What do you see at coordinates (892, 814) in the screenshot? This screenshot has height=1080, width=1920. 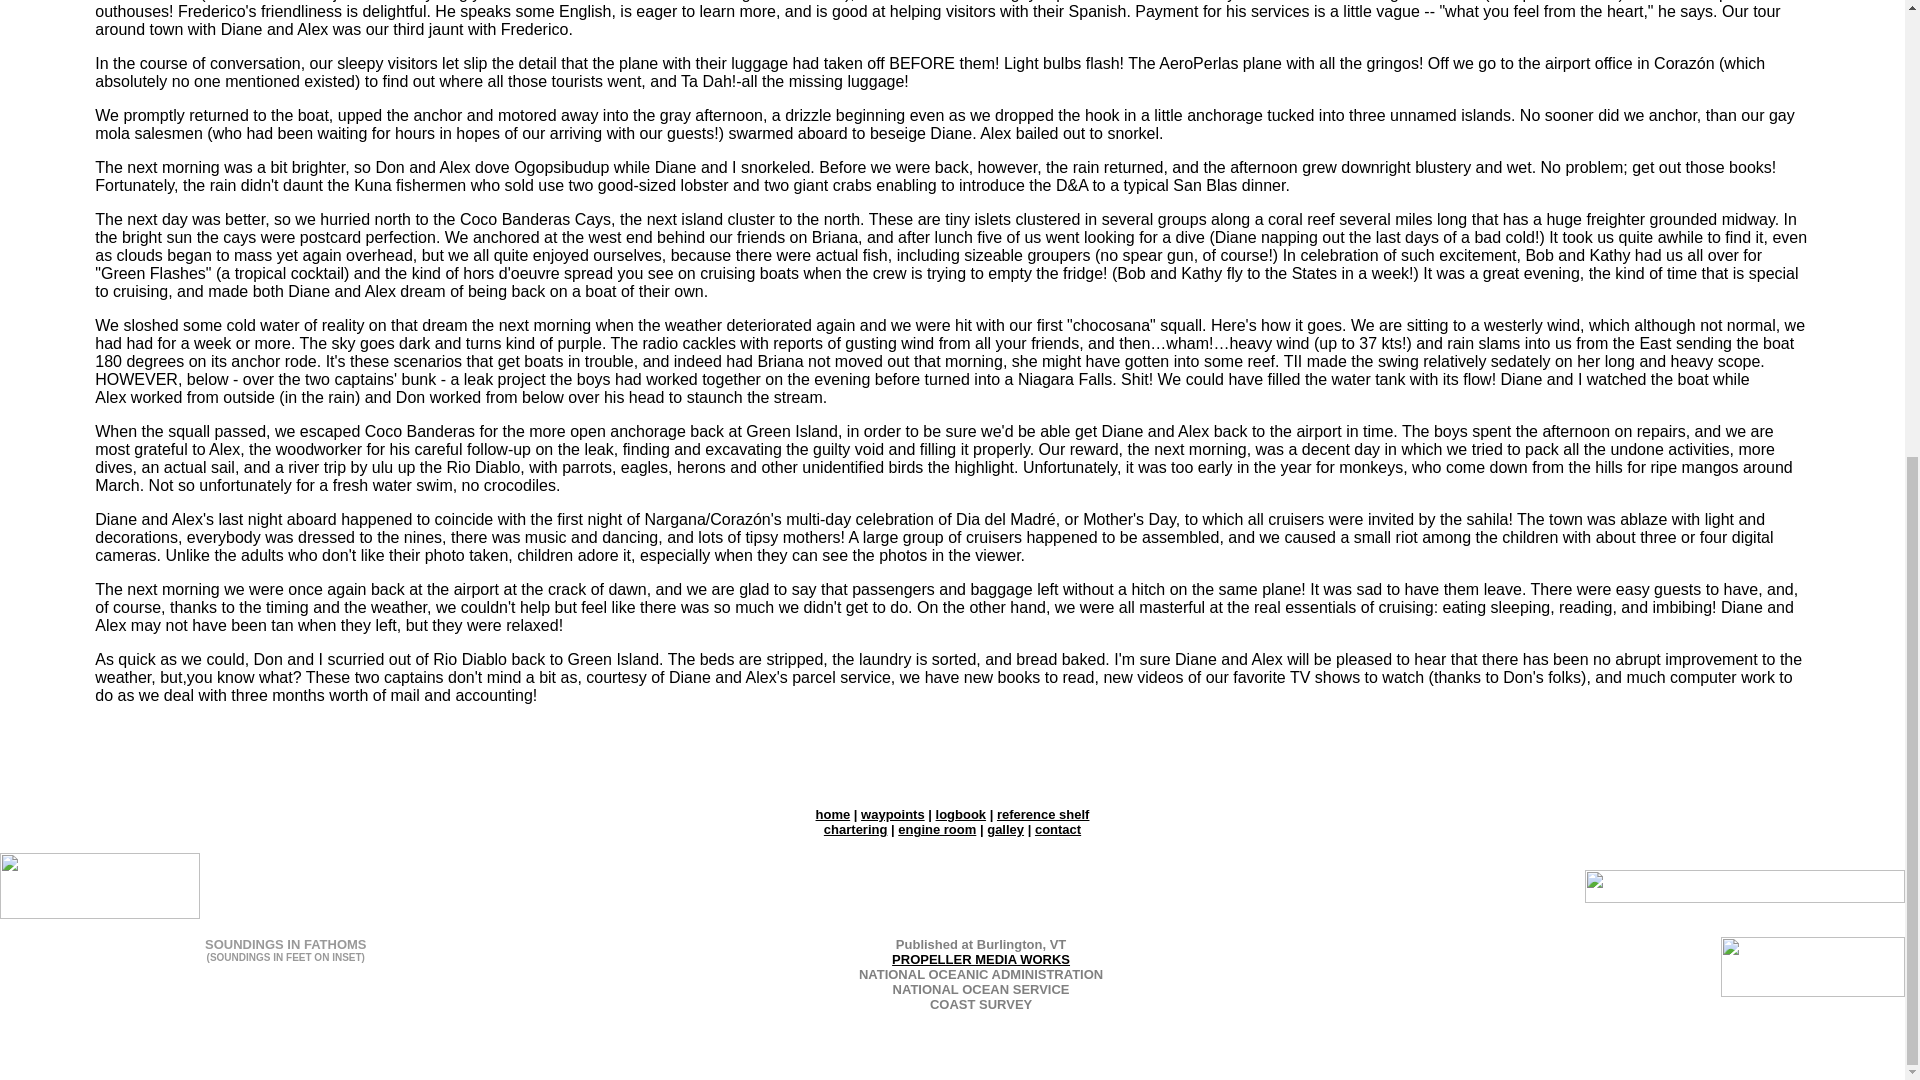 I see `waypoints` at bounding box center [892, 814].